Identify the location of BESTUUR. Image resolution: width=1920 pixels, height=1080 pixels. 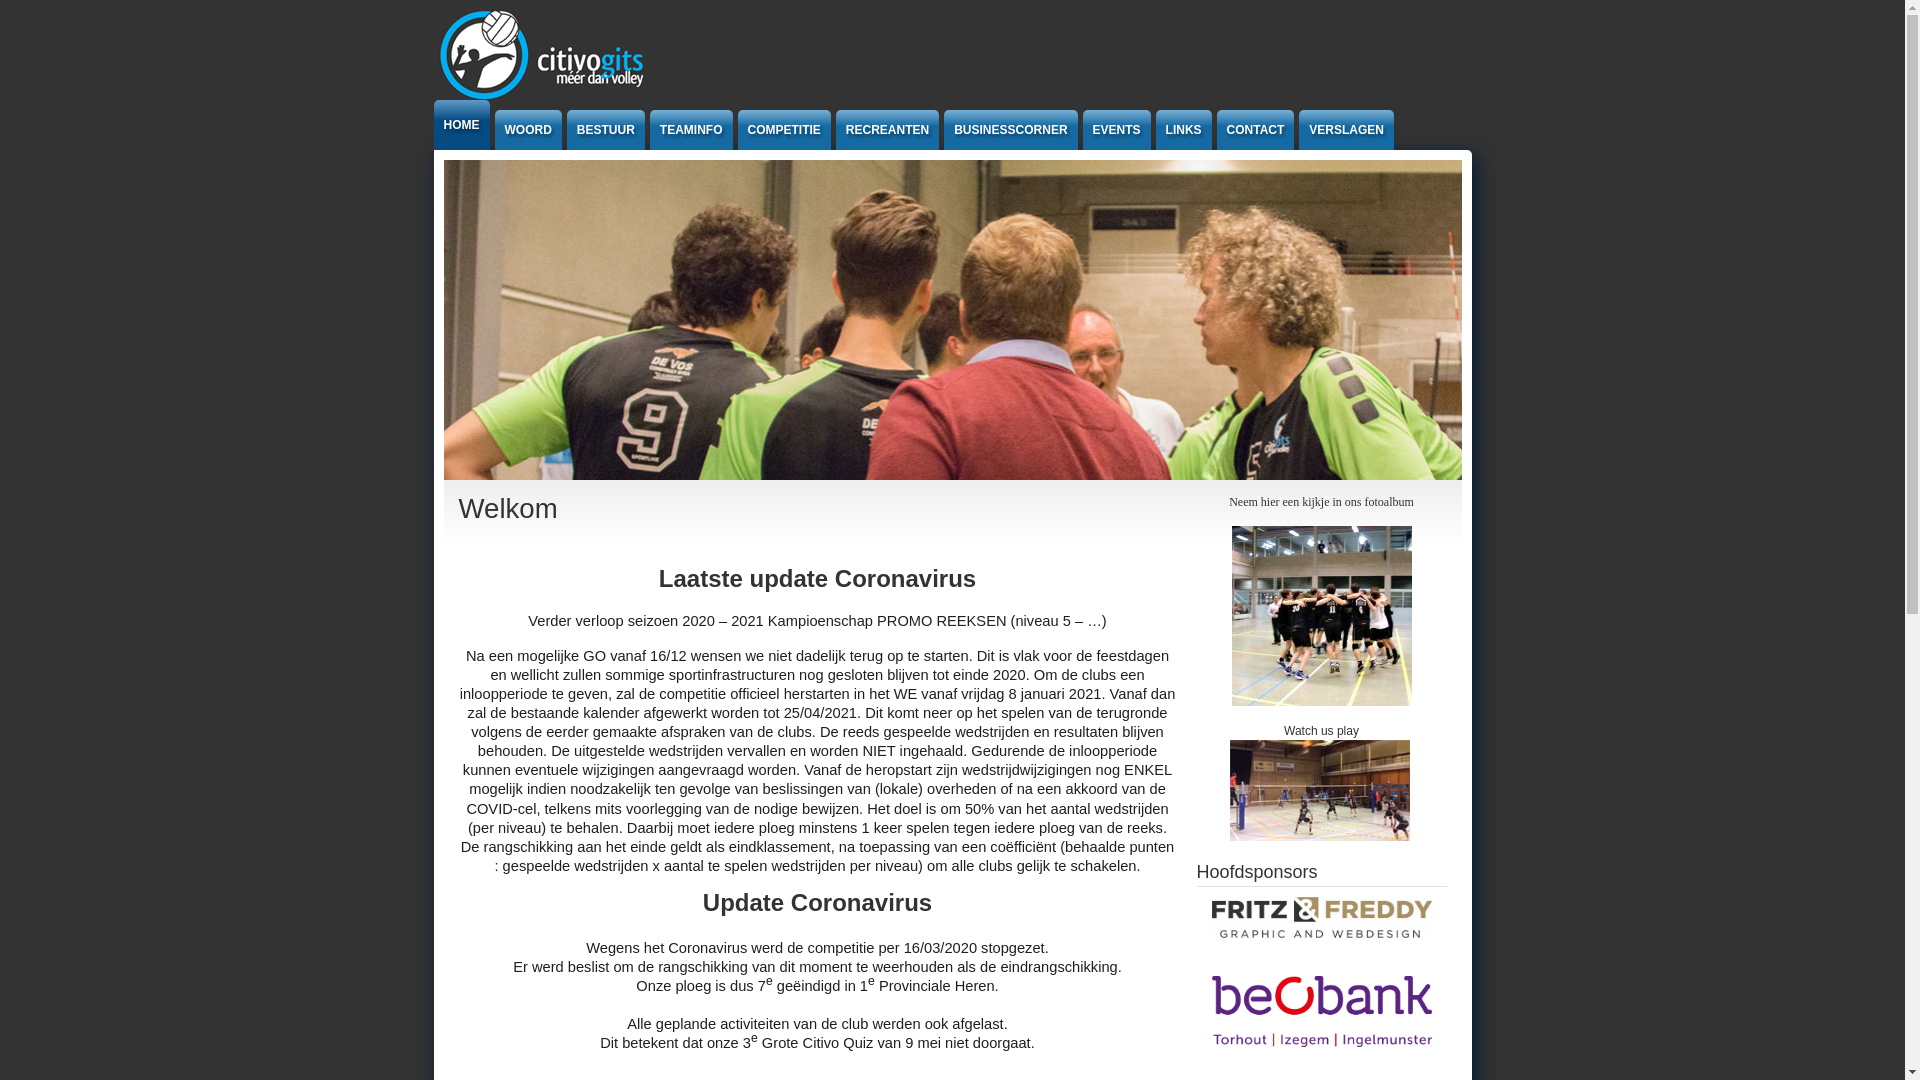
(606, 130).